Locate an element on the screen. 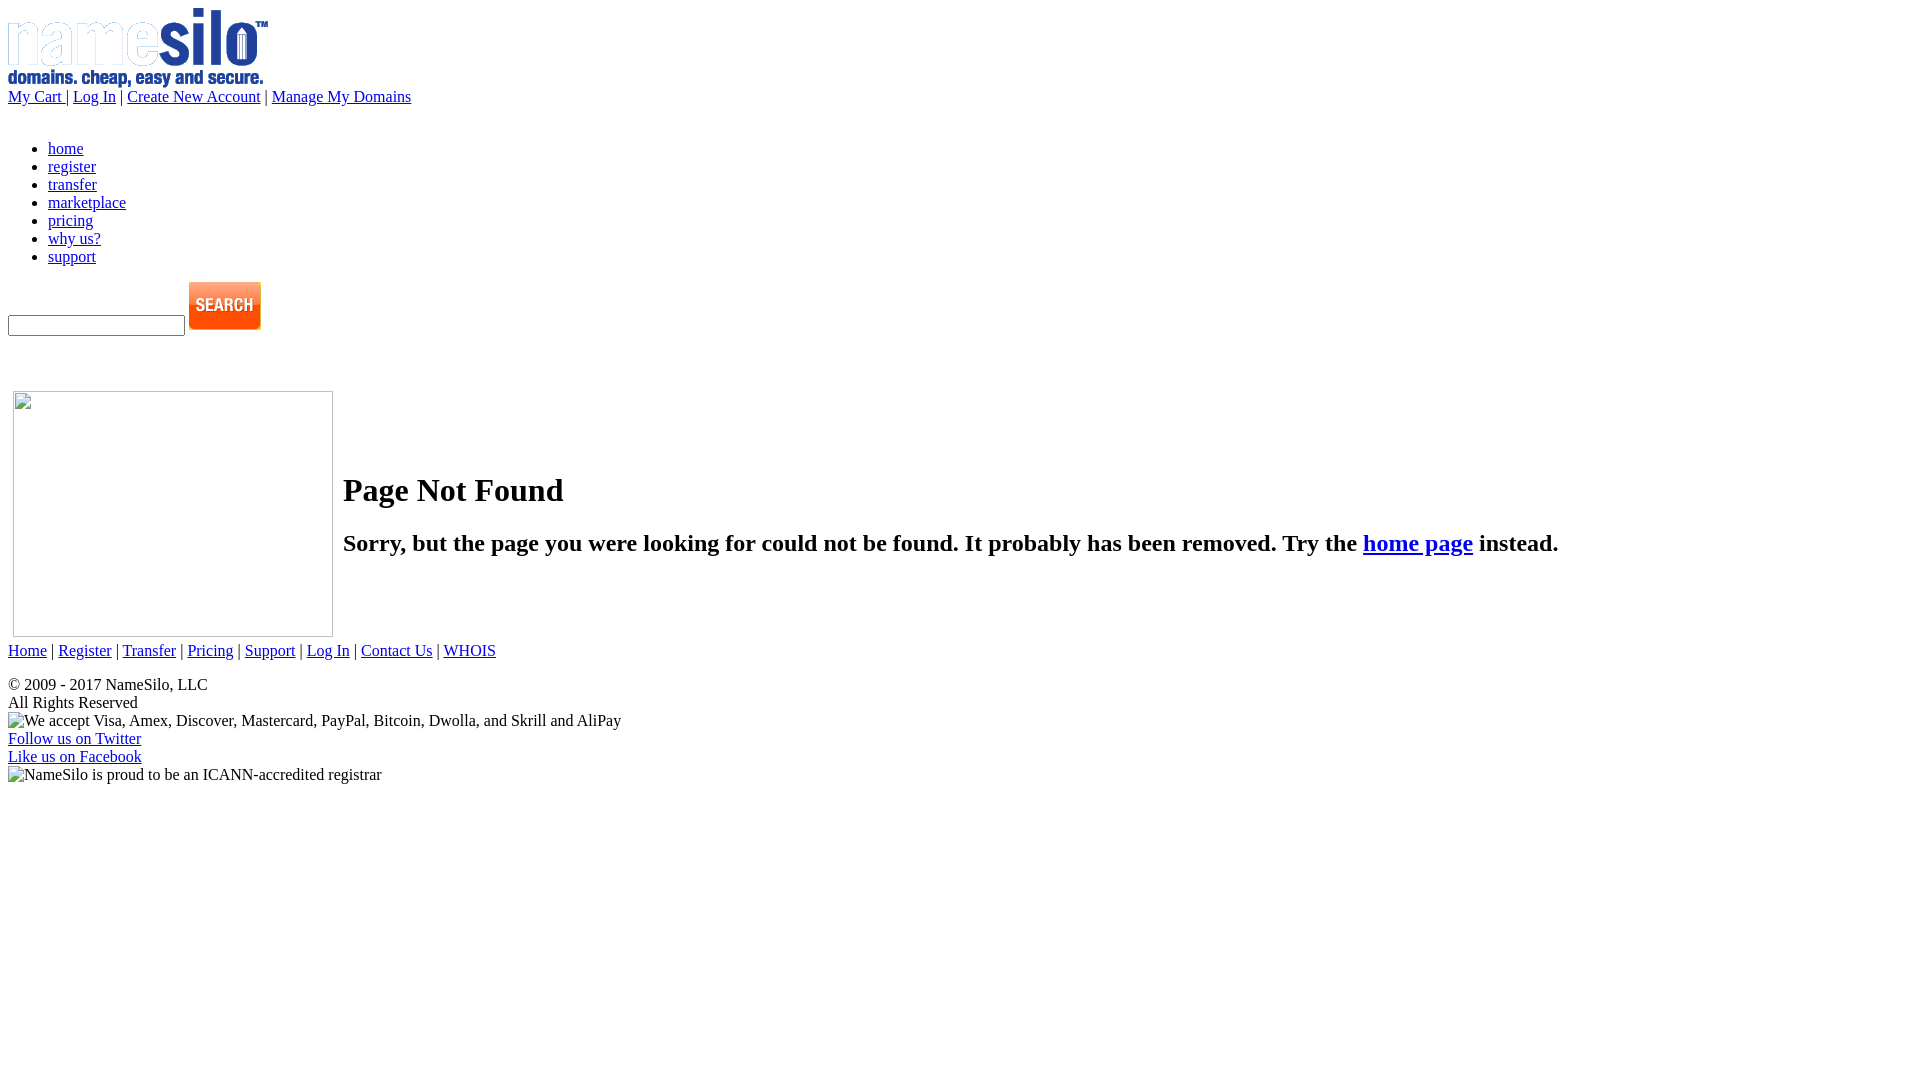  transfer is located at coordinates (72, 184).